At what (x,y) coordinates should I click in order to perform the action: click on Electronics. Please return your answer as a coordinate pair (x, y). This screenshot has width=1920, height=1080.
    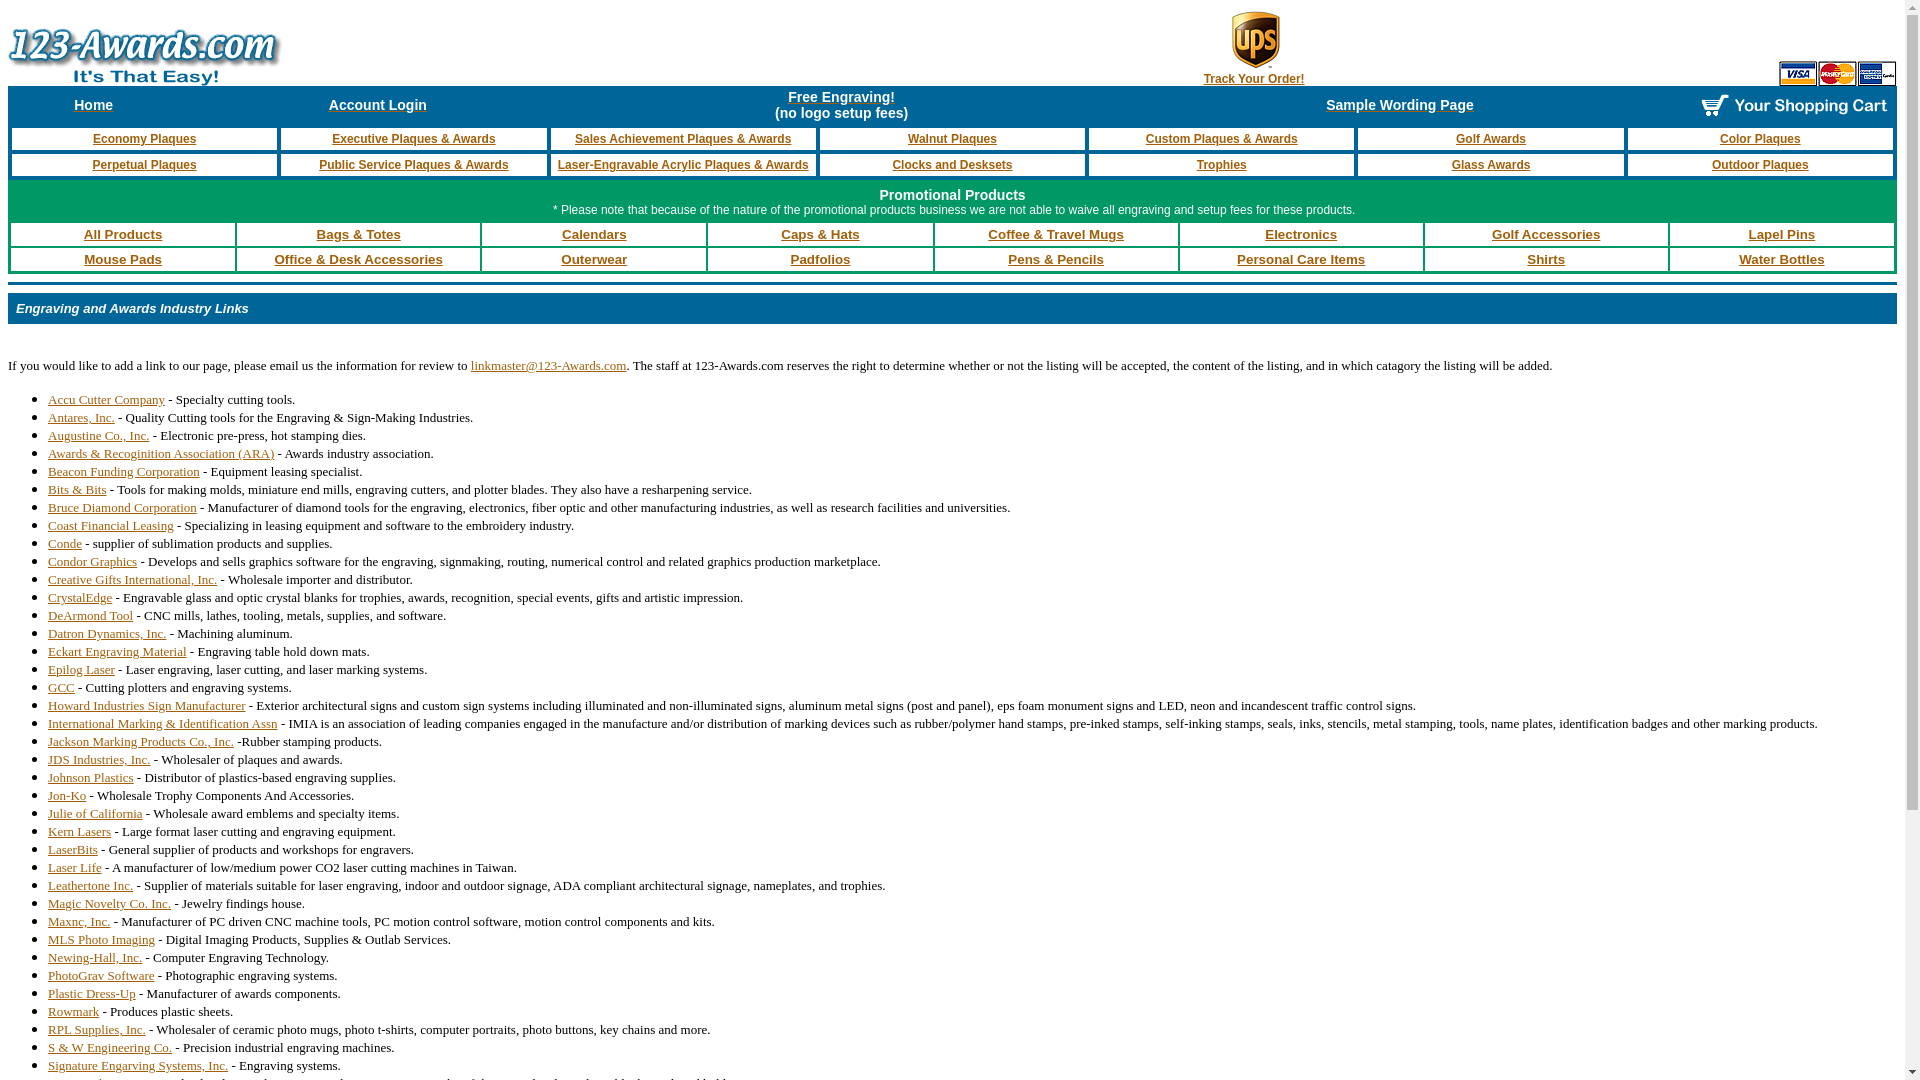
    Looking at the image, I should click on (1301, 234).